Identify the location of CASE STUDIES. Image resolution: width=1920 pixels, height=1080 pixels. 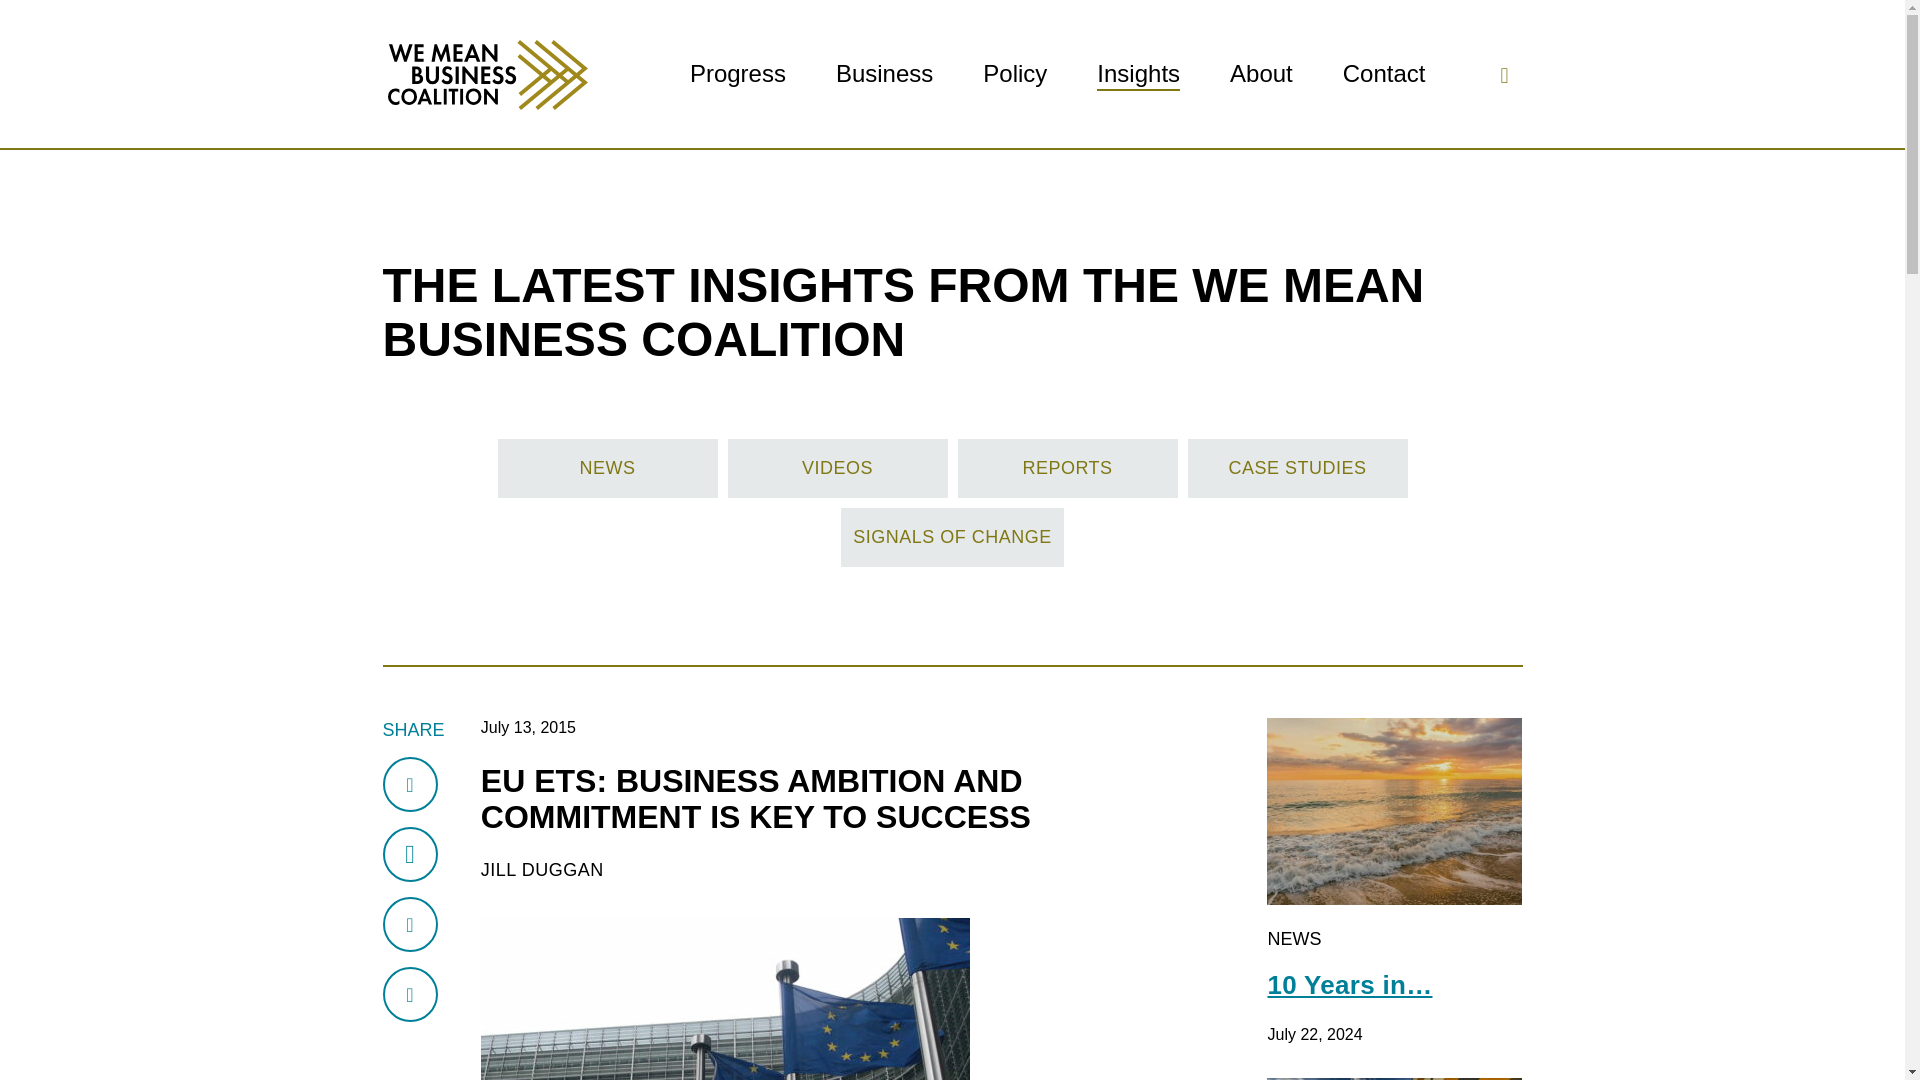
(1298, 468).